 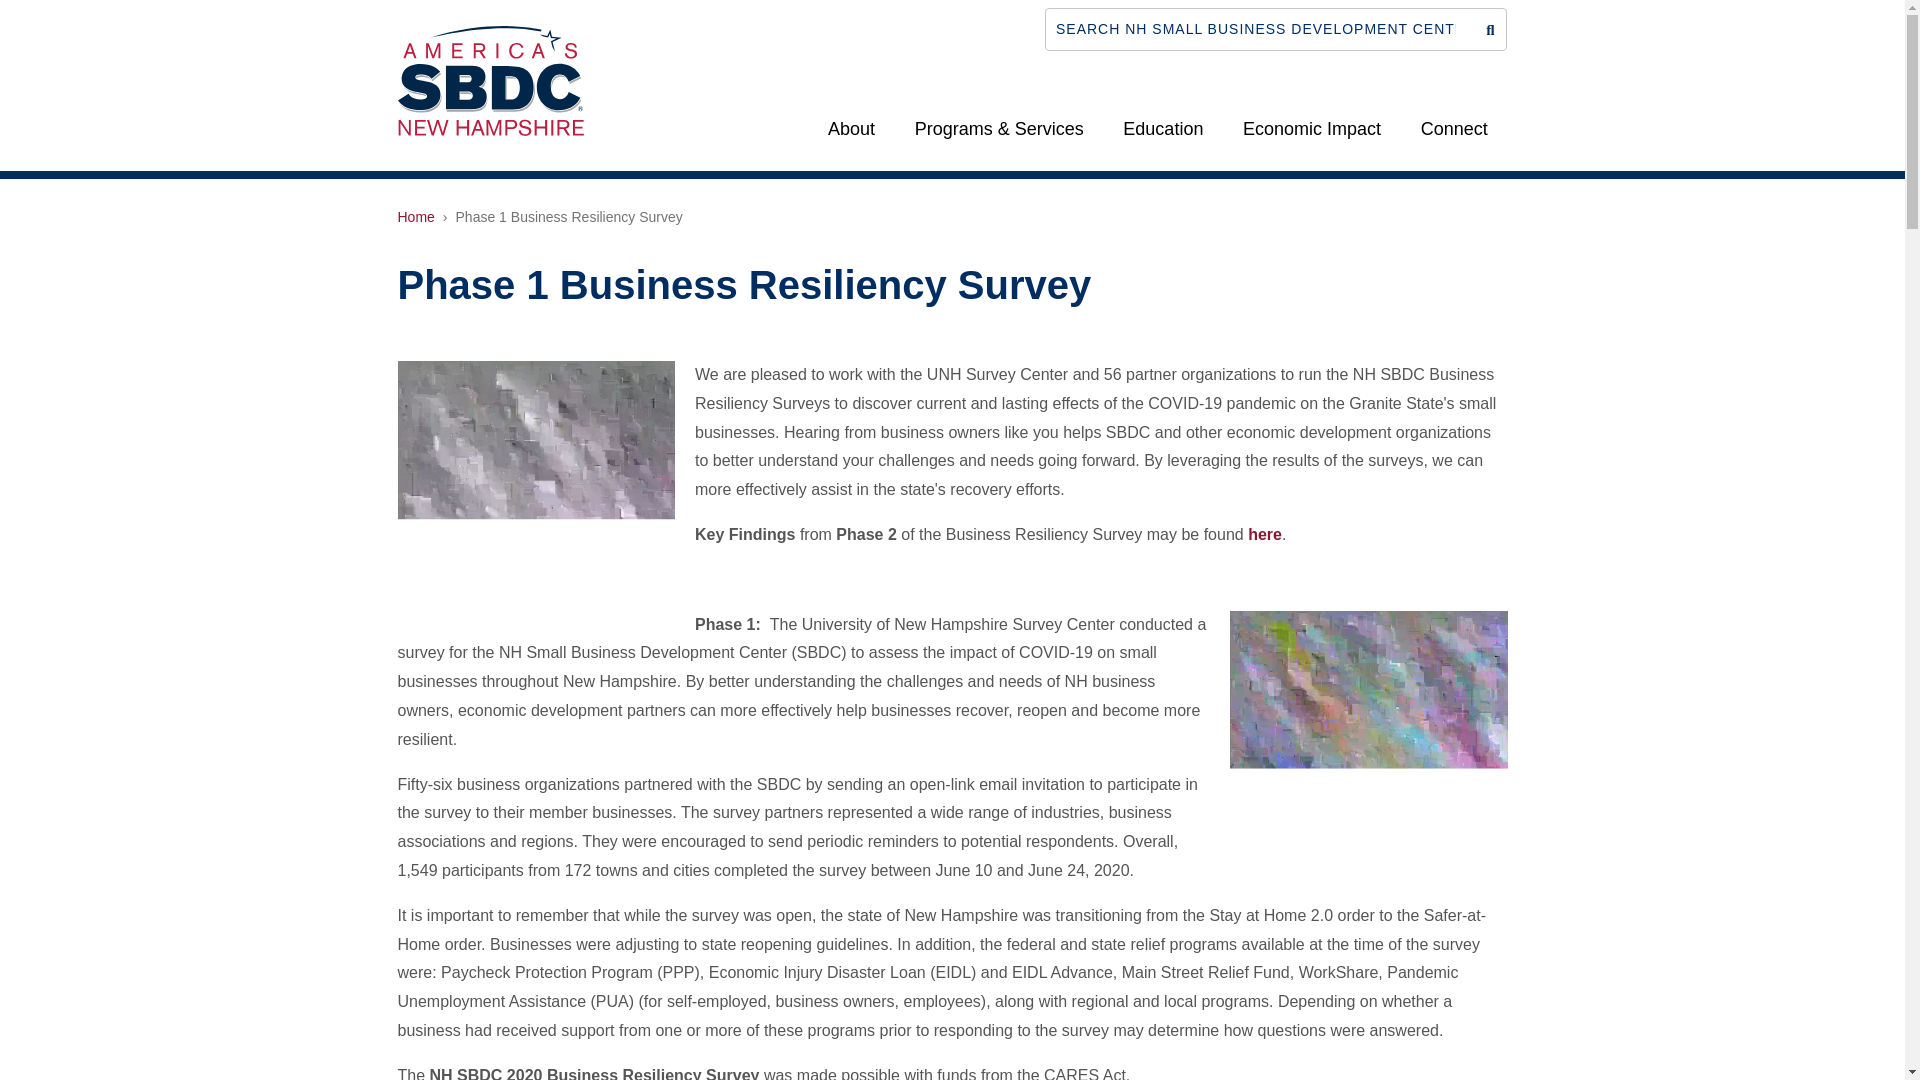 I want to click on Economic Impact, so click(x=1312, y=128).